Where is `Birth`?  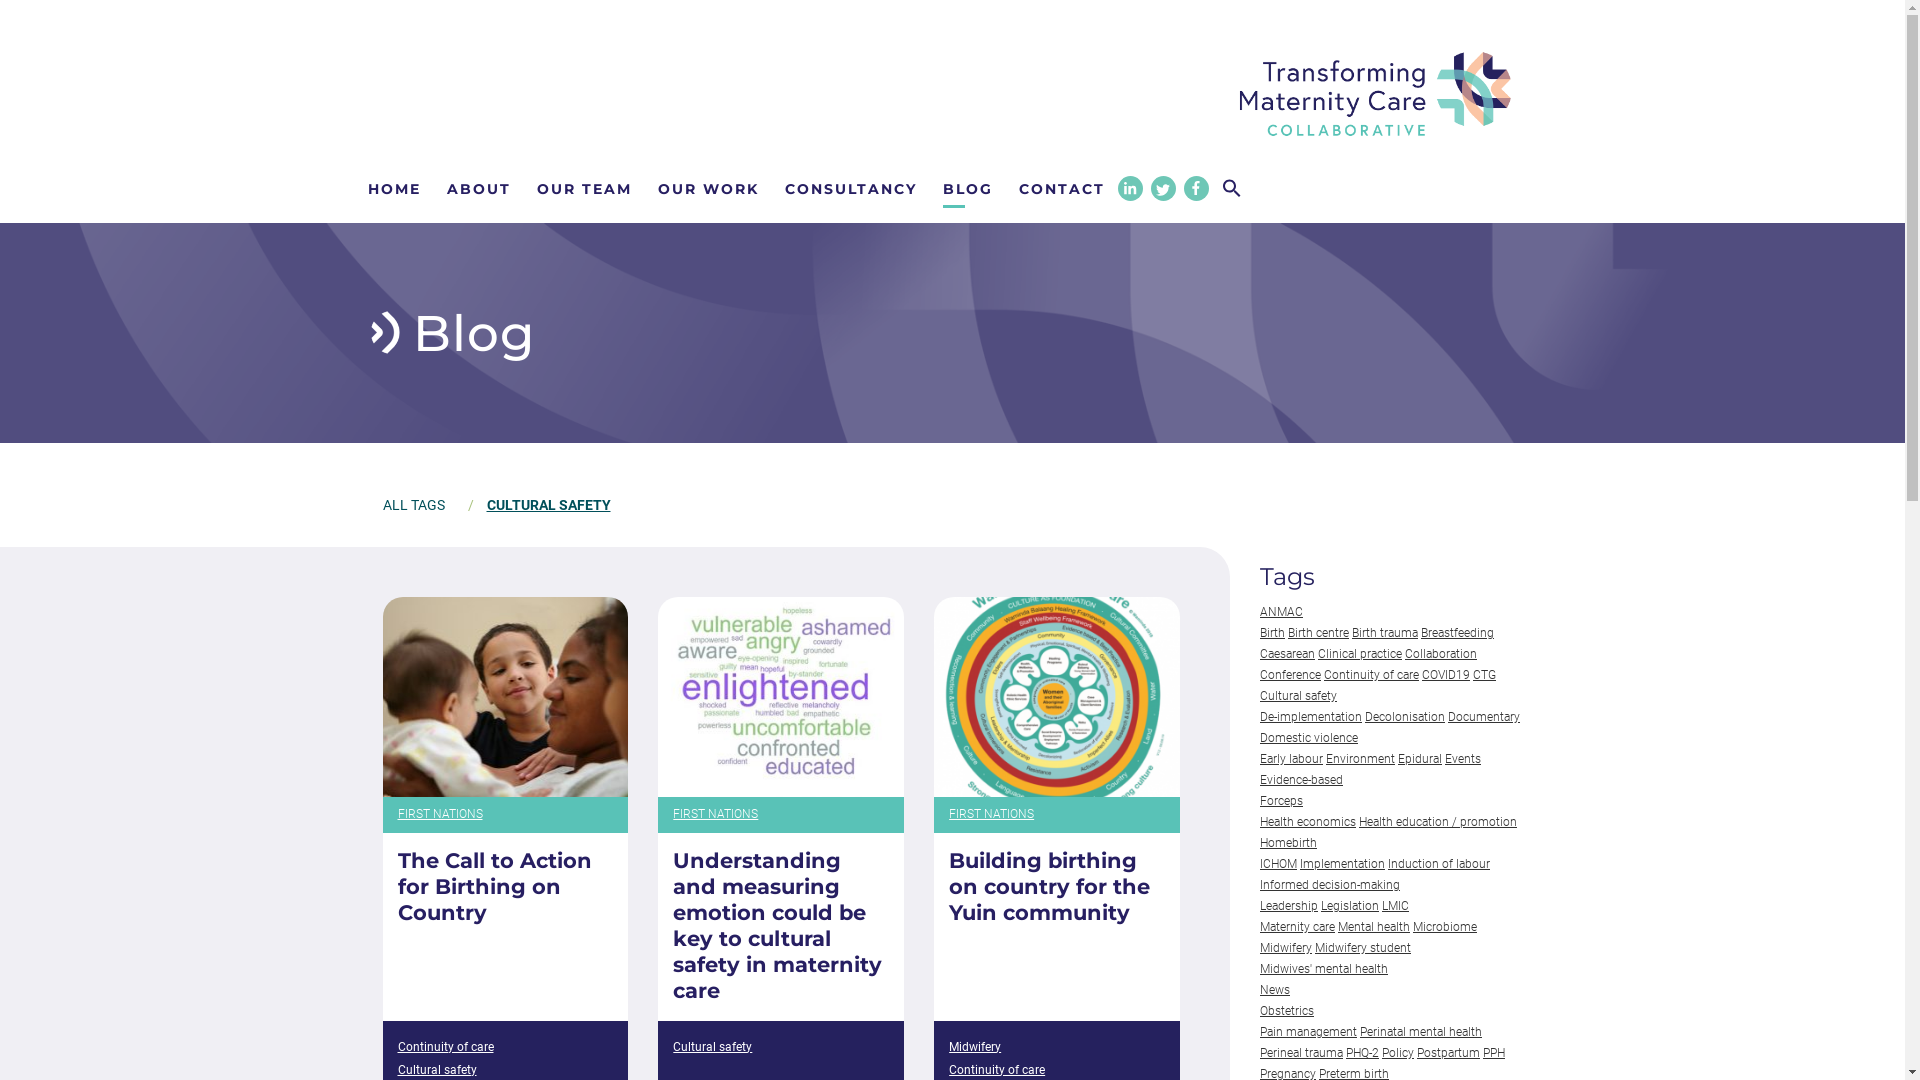
Birth is located at coordinates (1272, 633).